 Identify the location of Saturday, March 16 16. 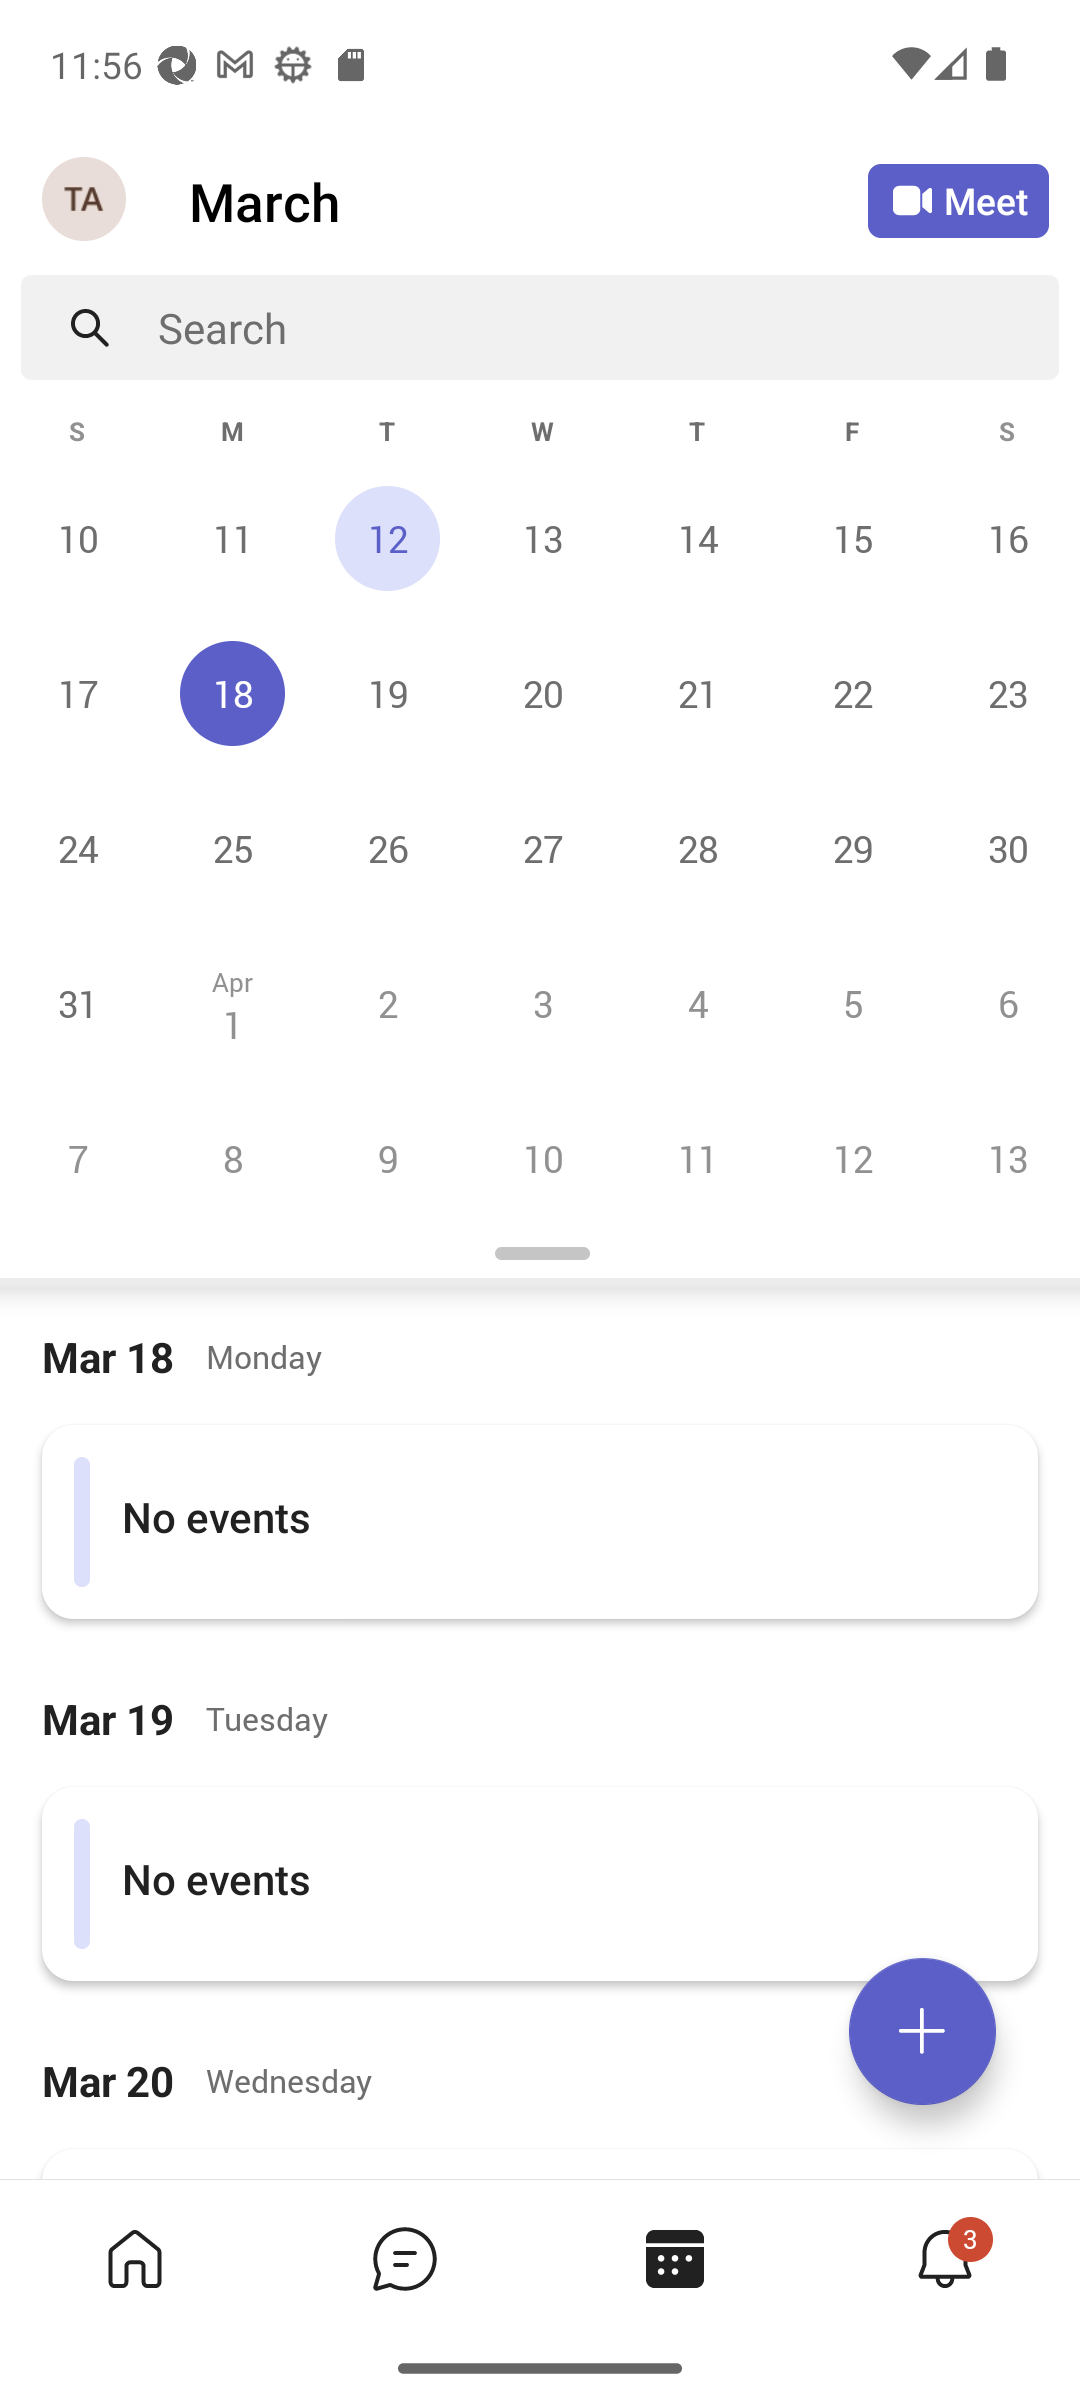
(1004, 538).